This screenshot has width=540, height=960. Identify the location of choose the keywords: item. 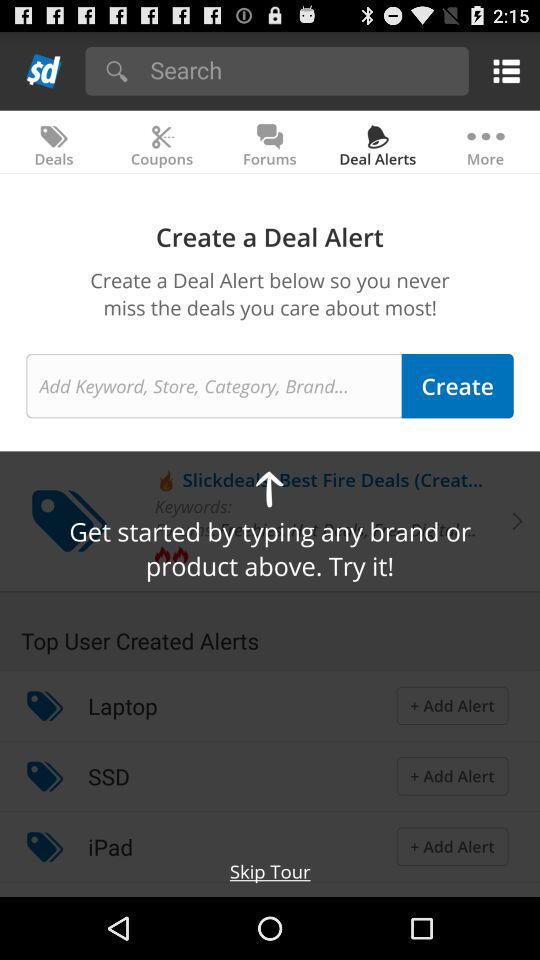
(193, 506).